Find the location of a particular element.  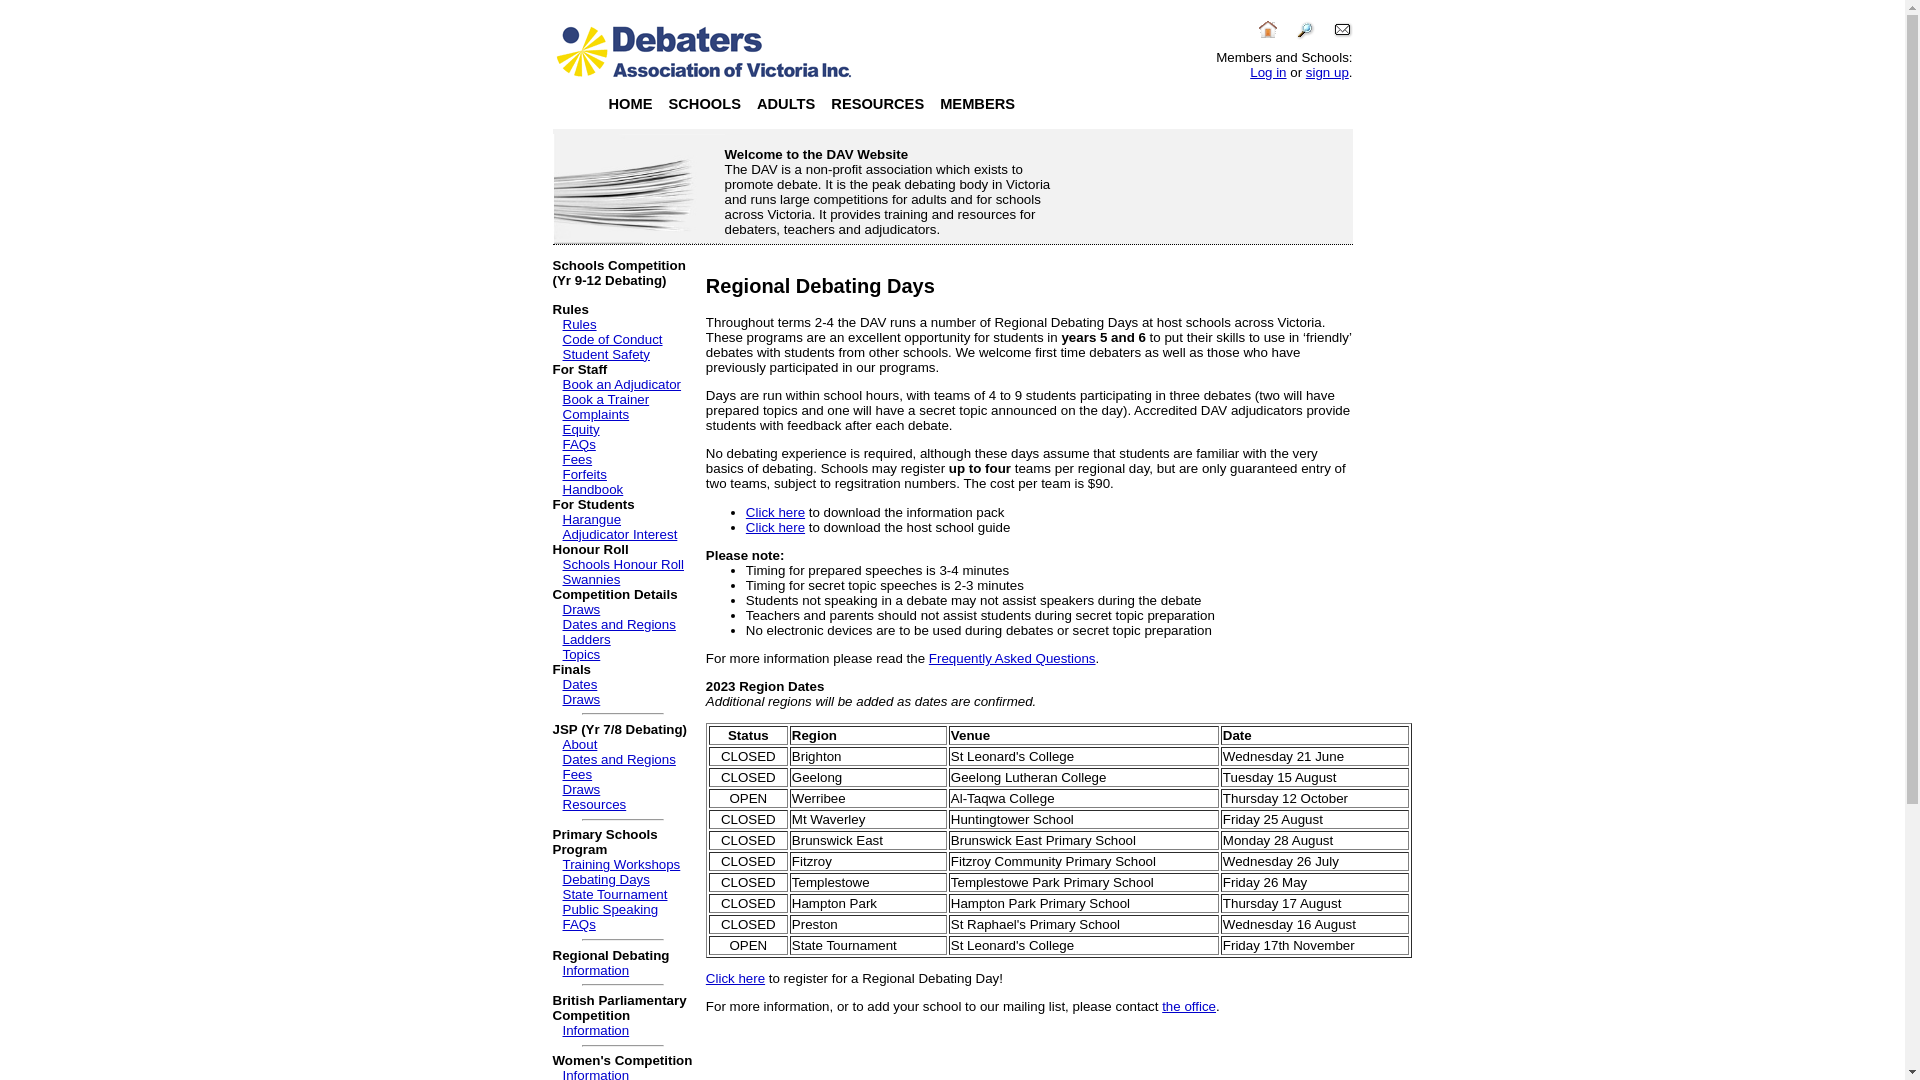

Book a Trainer is located at coordinates (606, 400).